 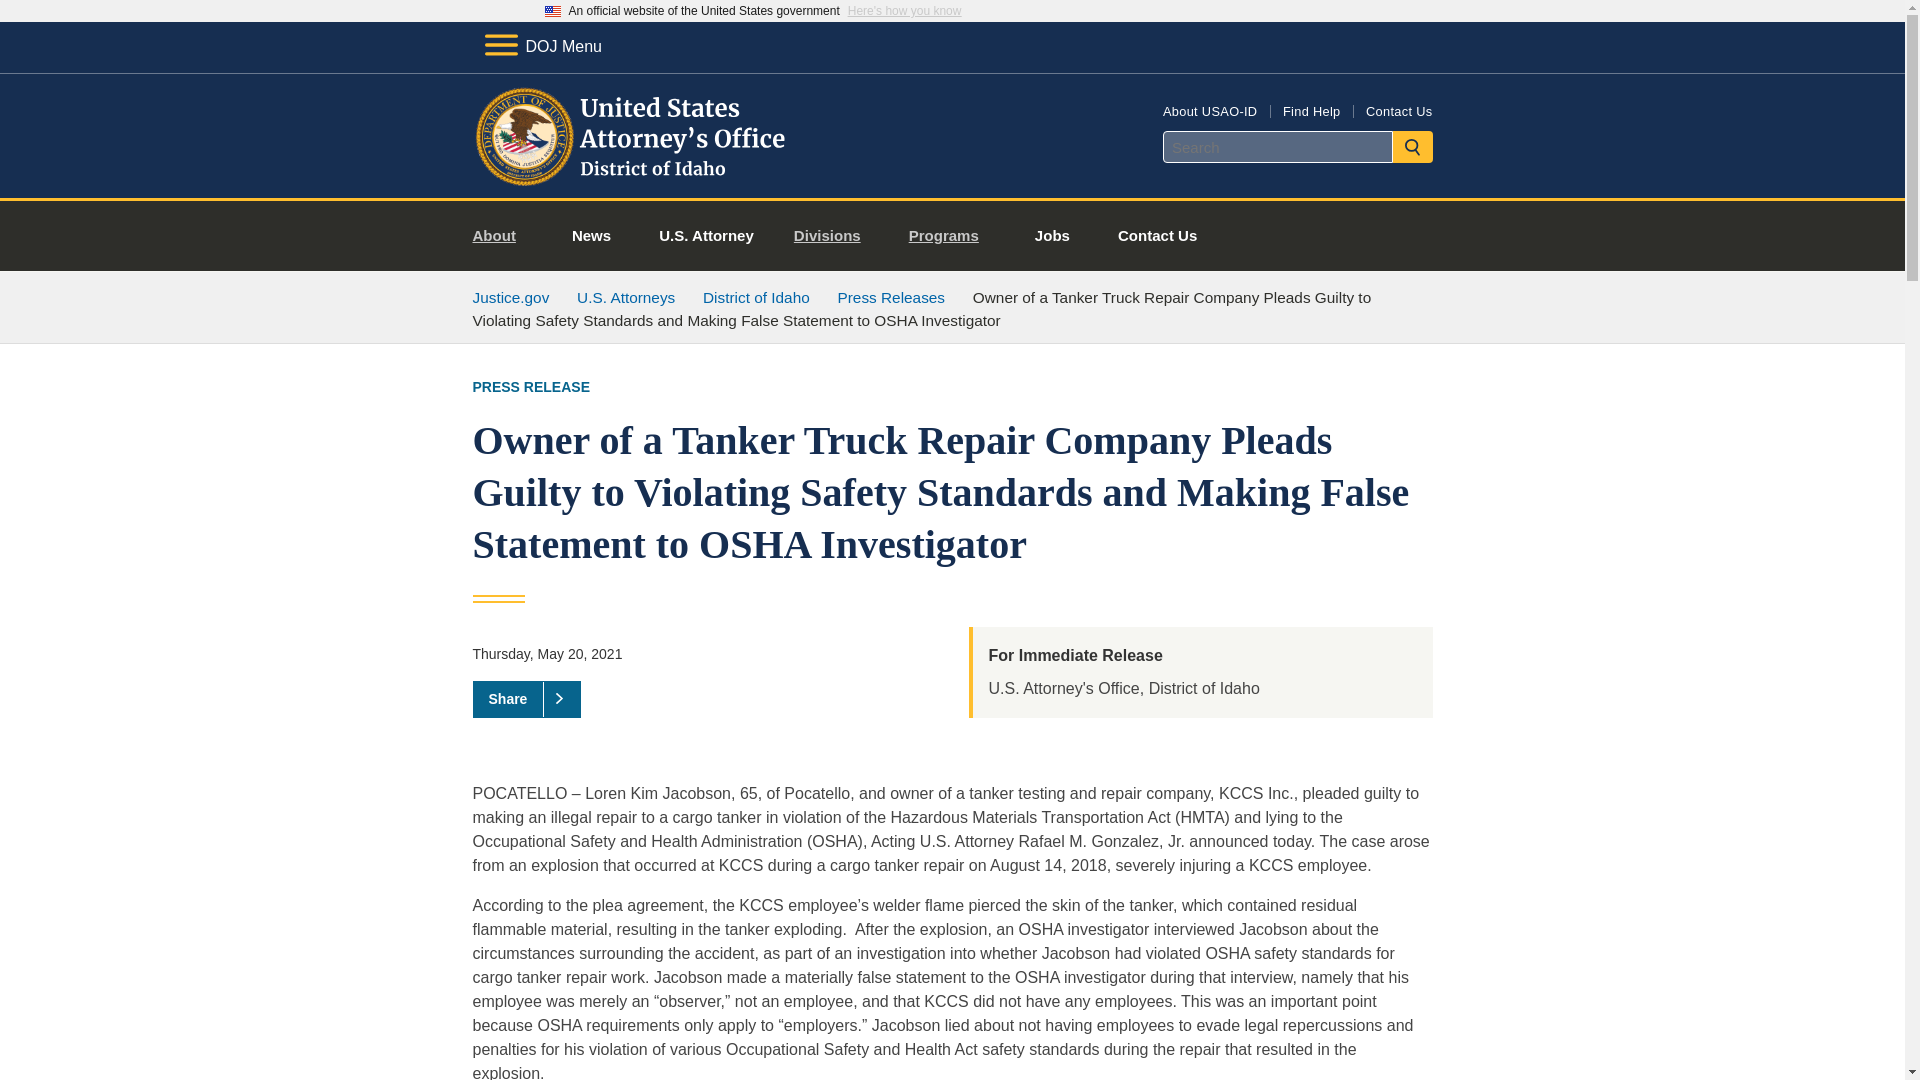 I want to click on Justice.gov, so click(x=510, y=297).